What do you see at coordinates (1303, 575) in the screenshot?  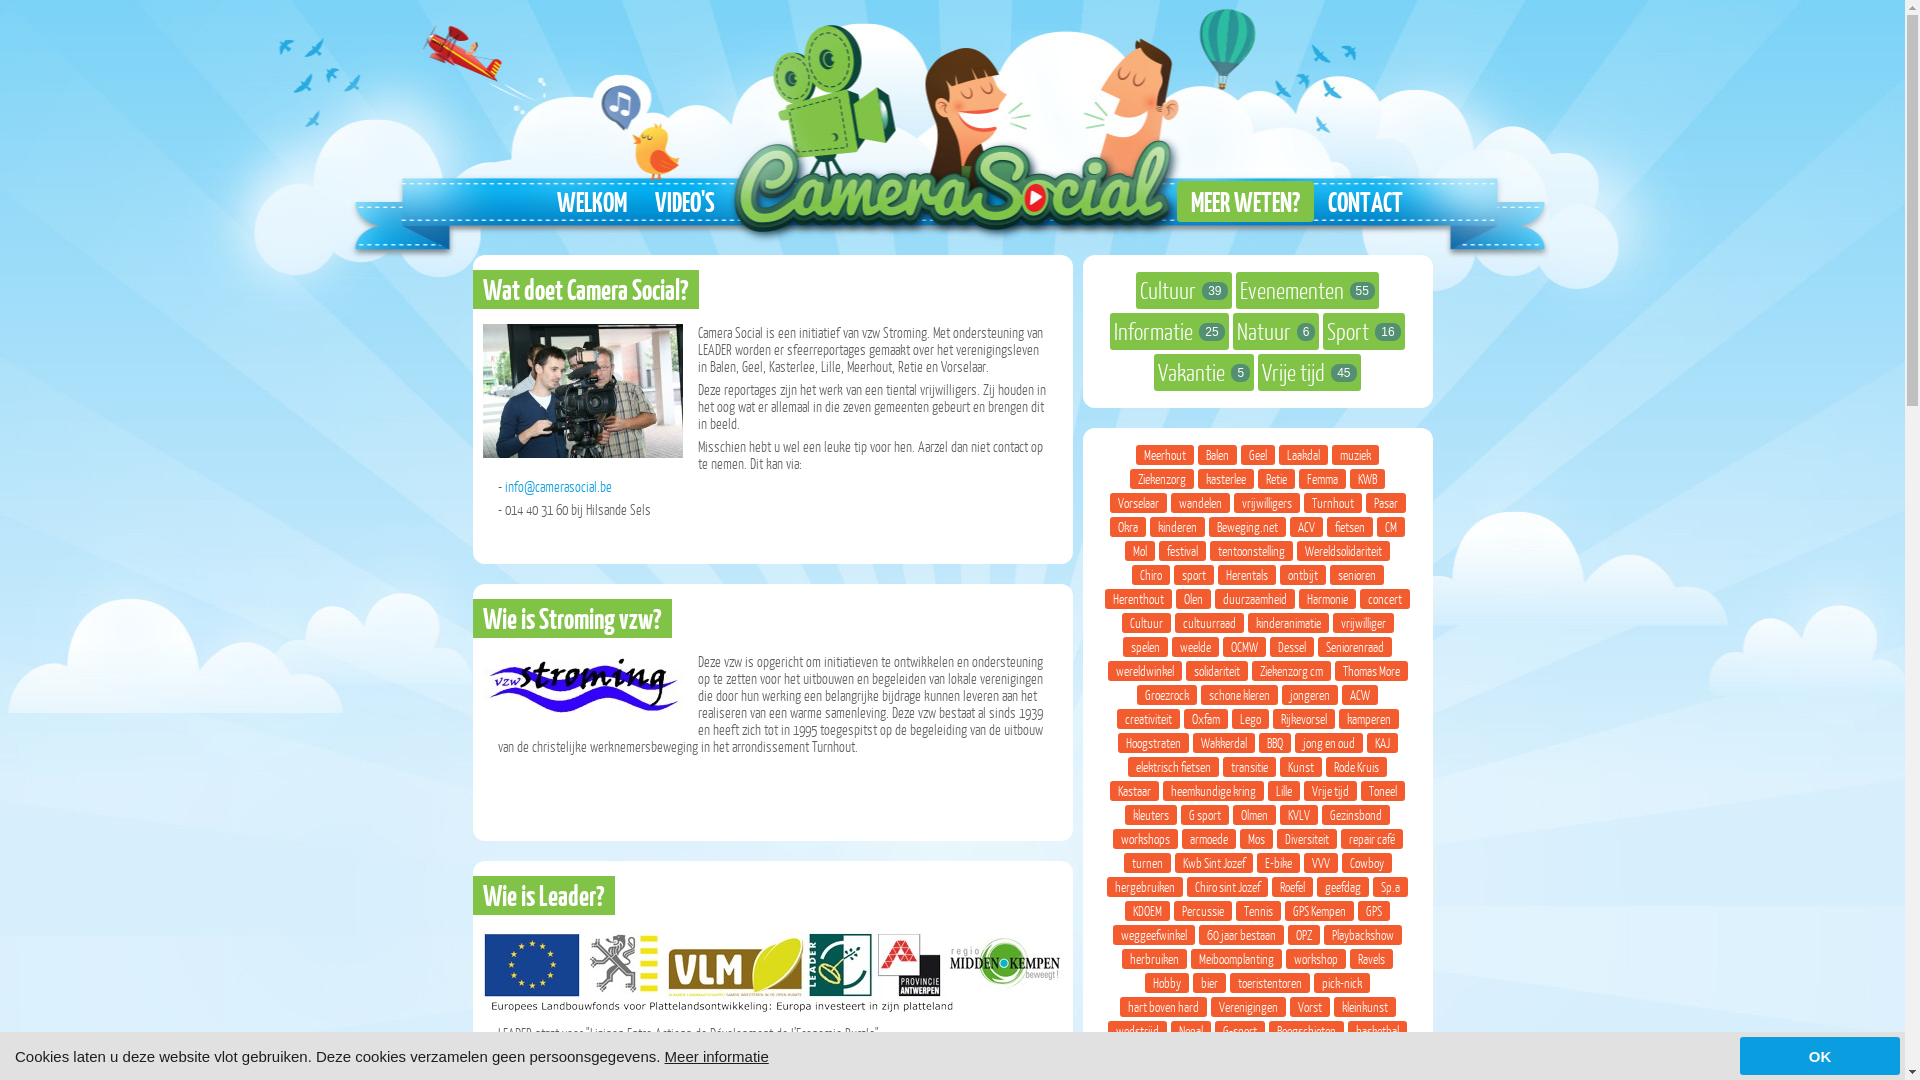 I see `ontbijt` at bounding box center [1303, 575].